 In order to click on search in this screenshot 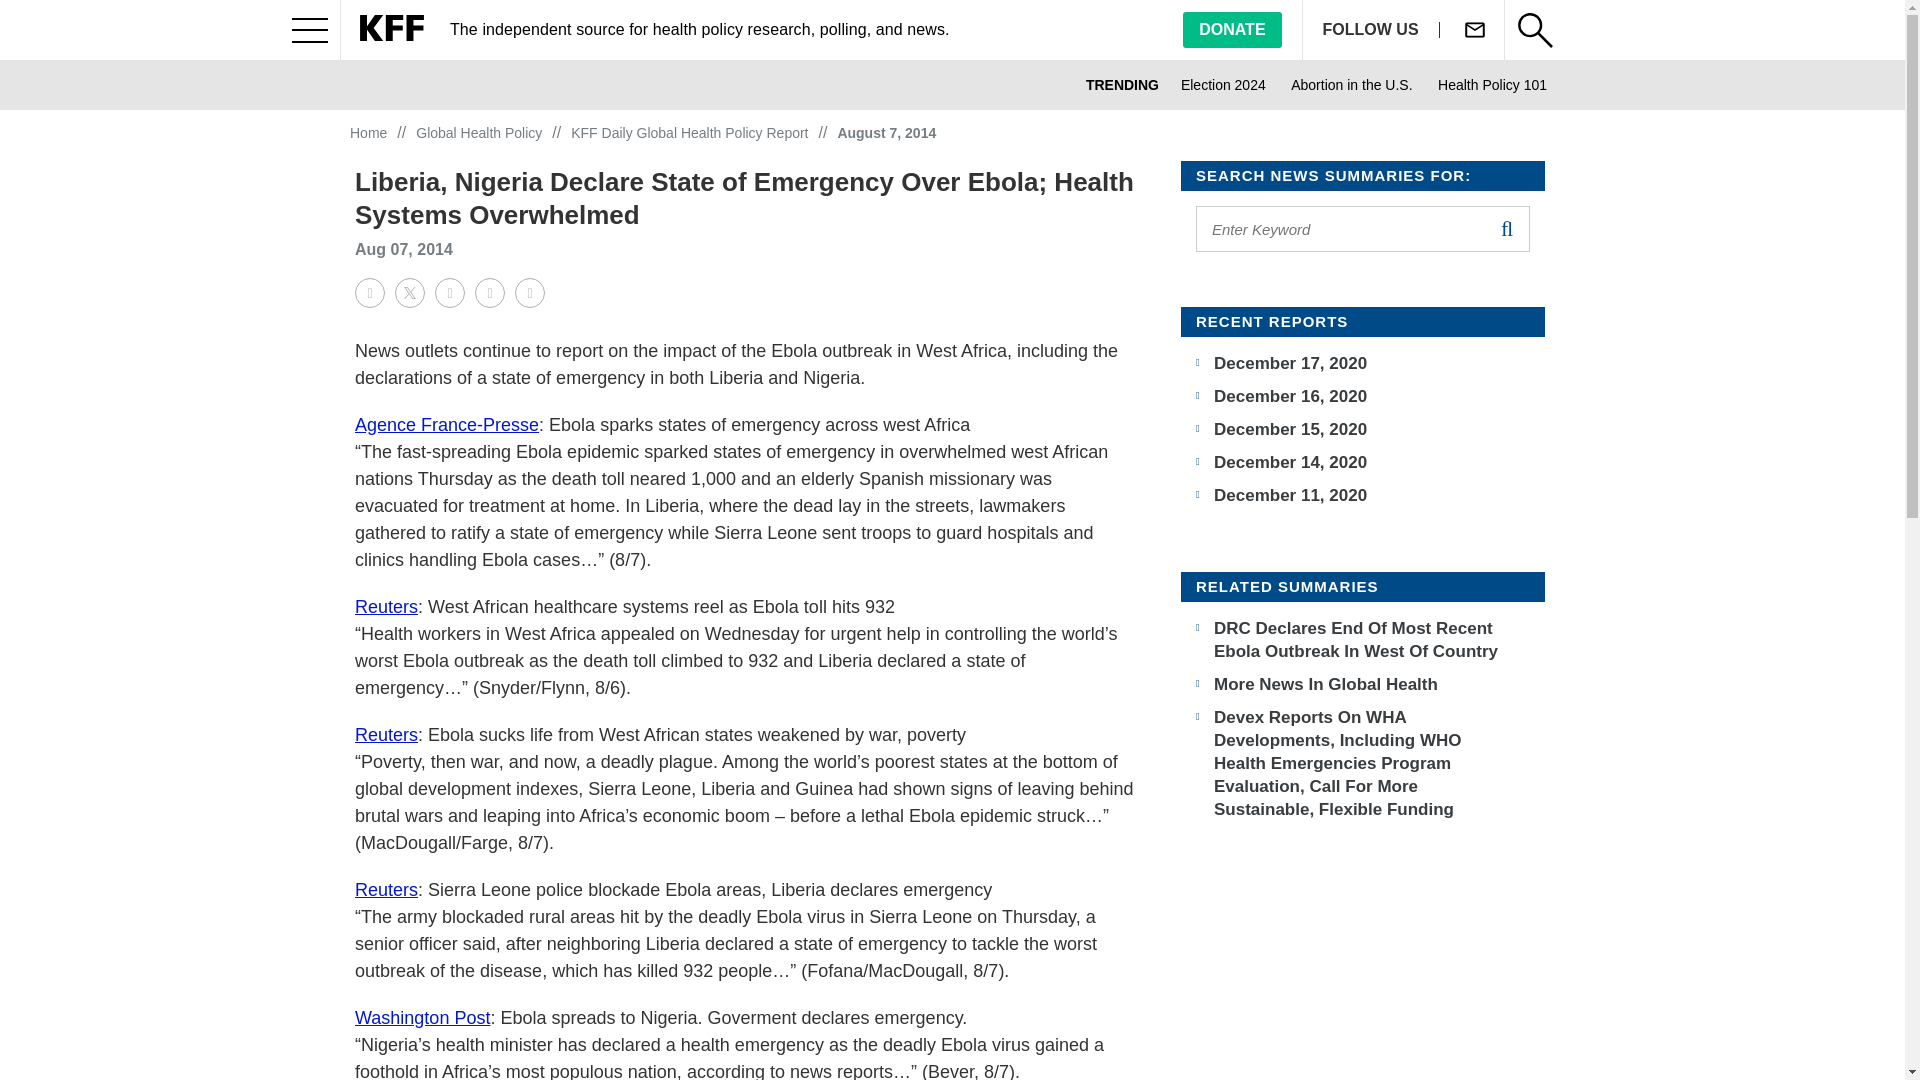, I will do `click(1506, 228)`.